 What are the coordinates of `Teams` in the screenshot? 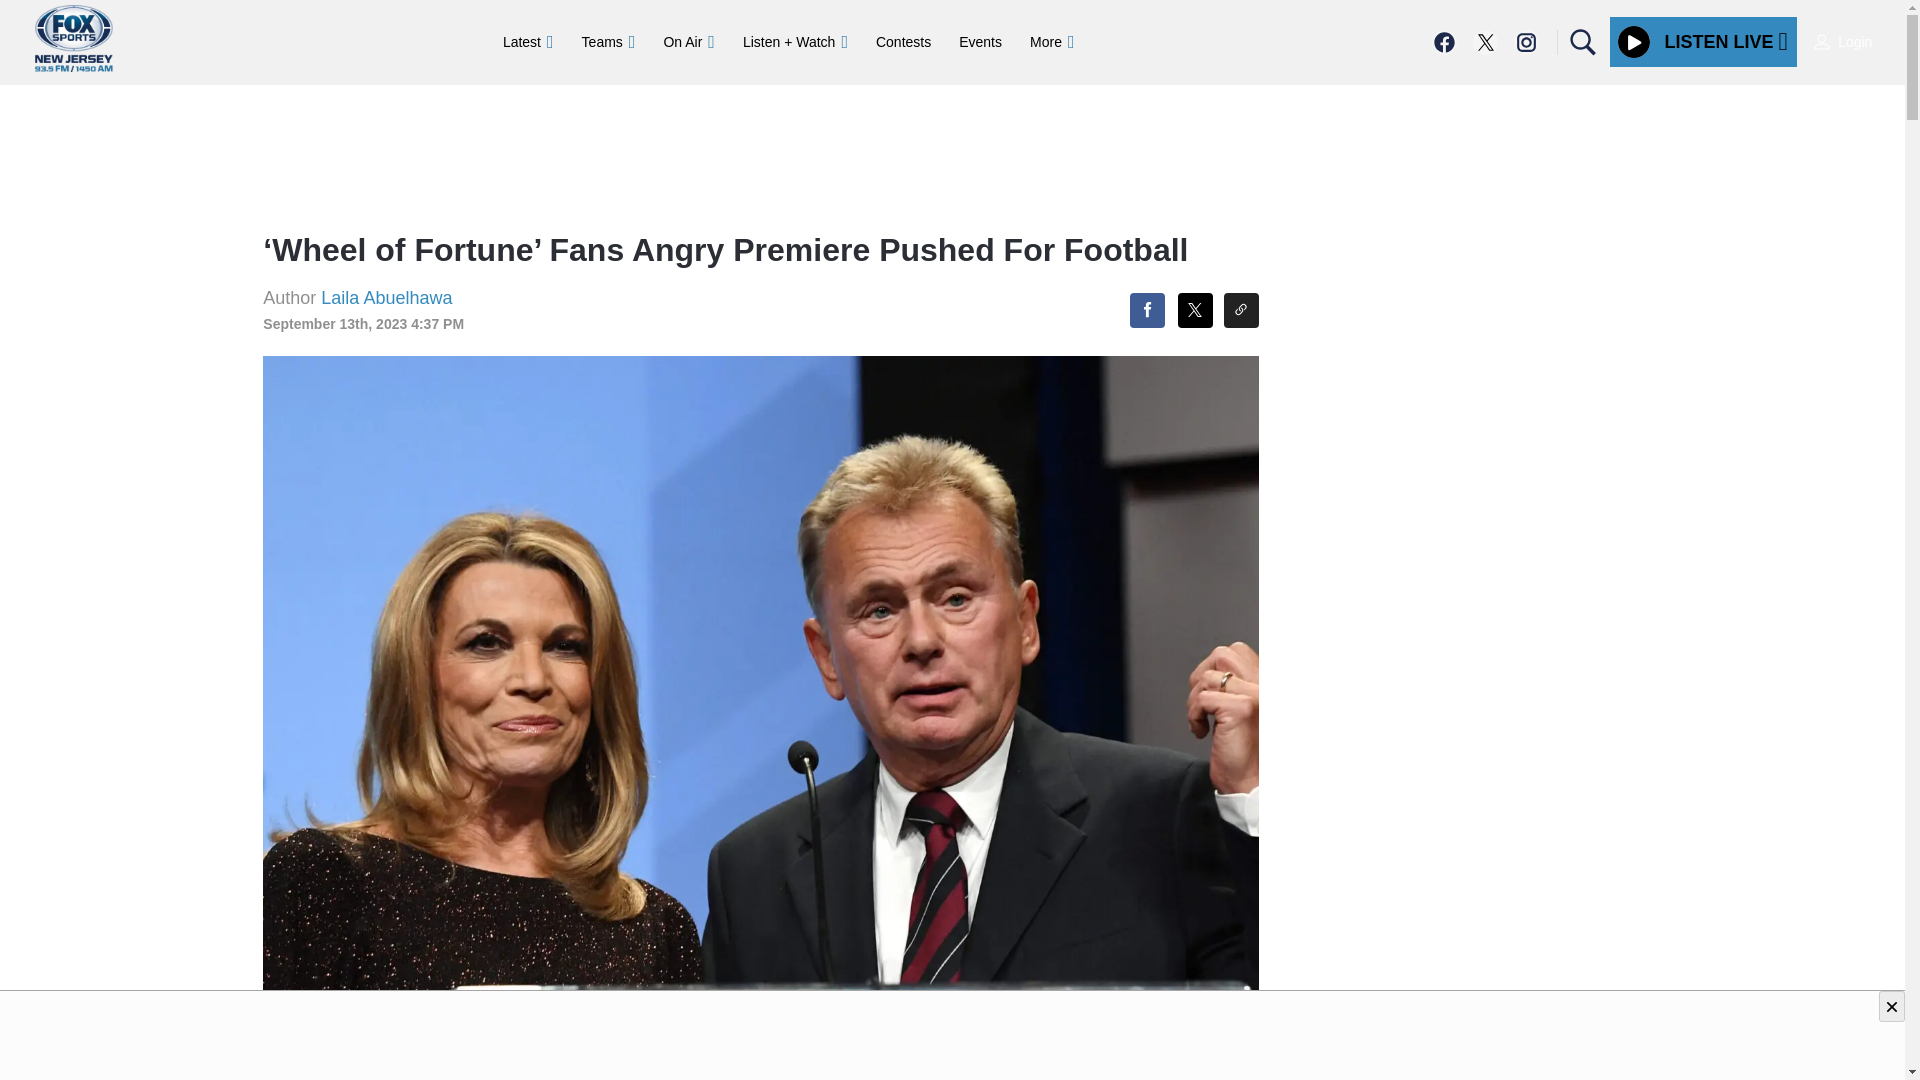 It's located at (609, 41).